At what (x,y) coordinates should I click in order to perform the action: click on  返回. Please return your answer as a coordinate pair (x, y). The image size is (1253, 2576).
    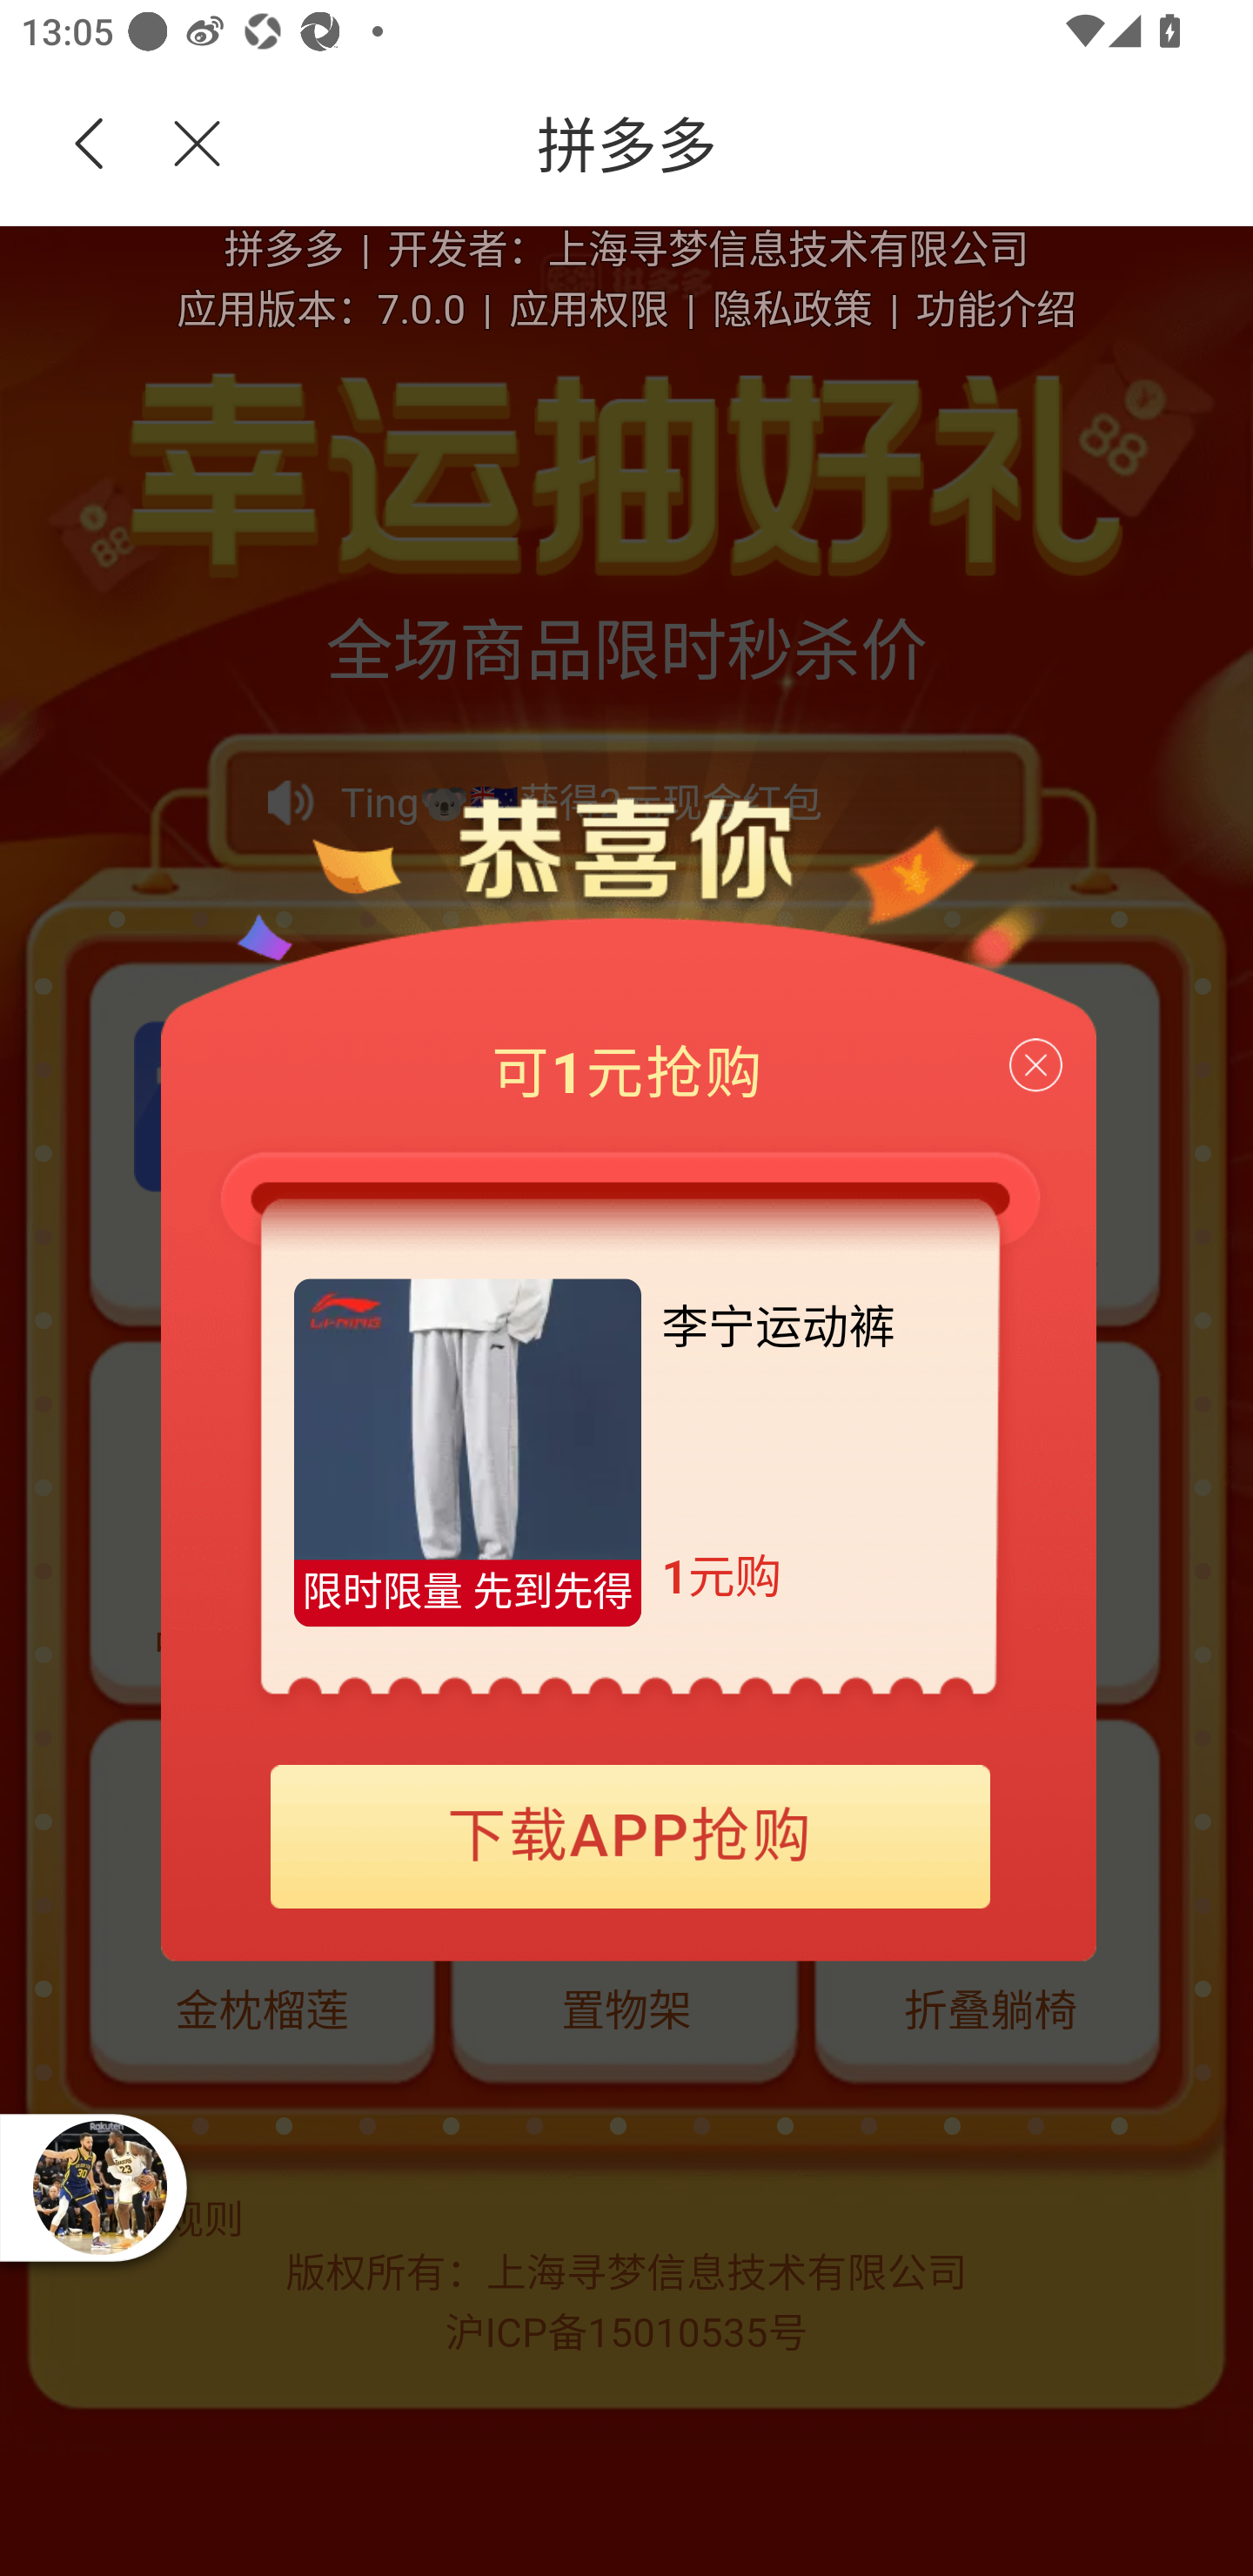
    Looking at the image, I should click on (90, 144).